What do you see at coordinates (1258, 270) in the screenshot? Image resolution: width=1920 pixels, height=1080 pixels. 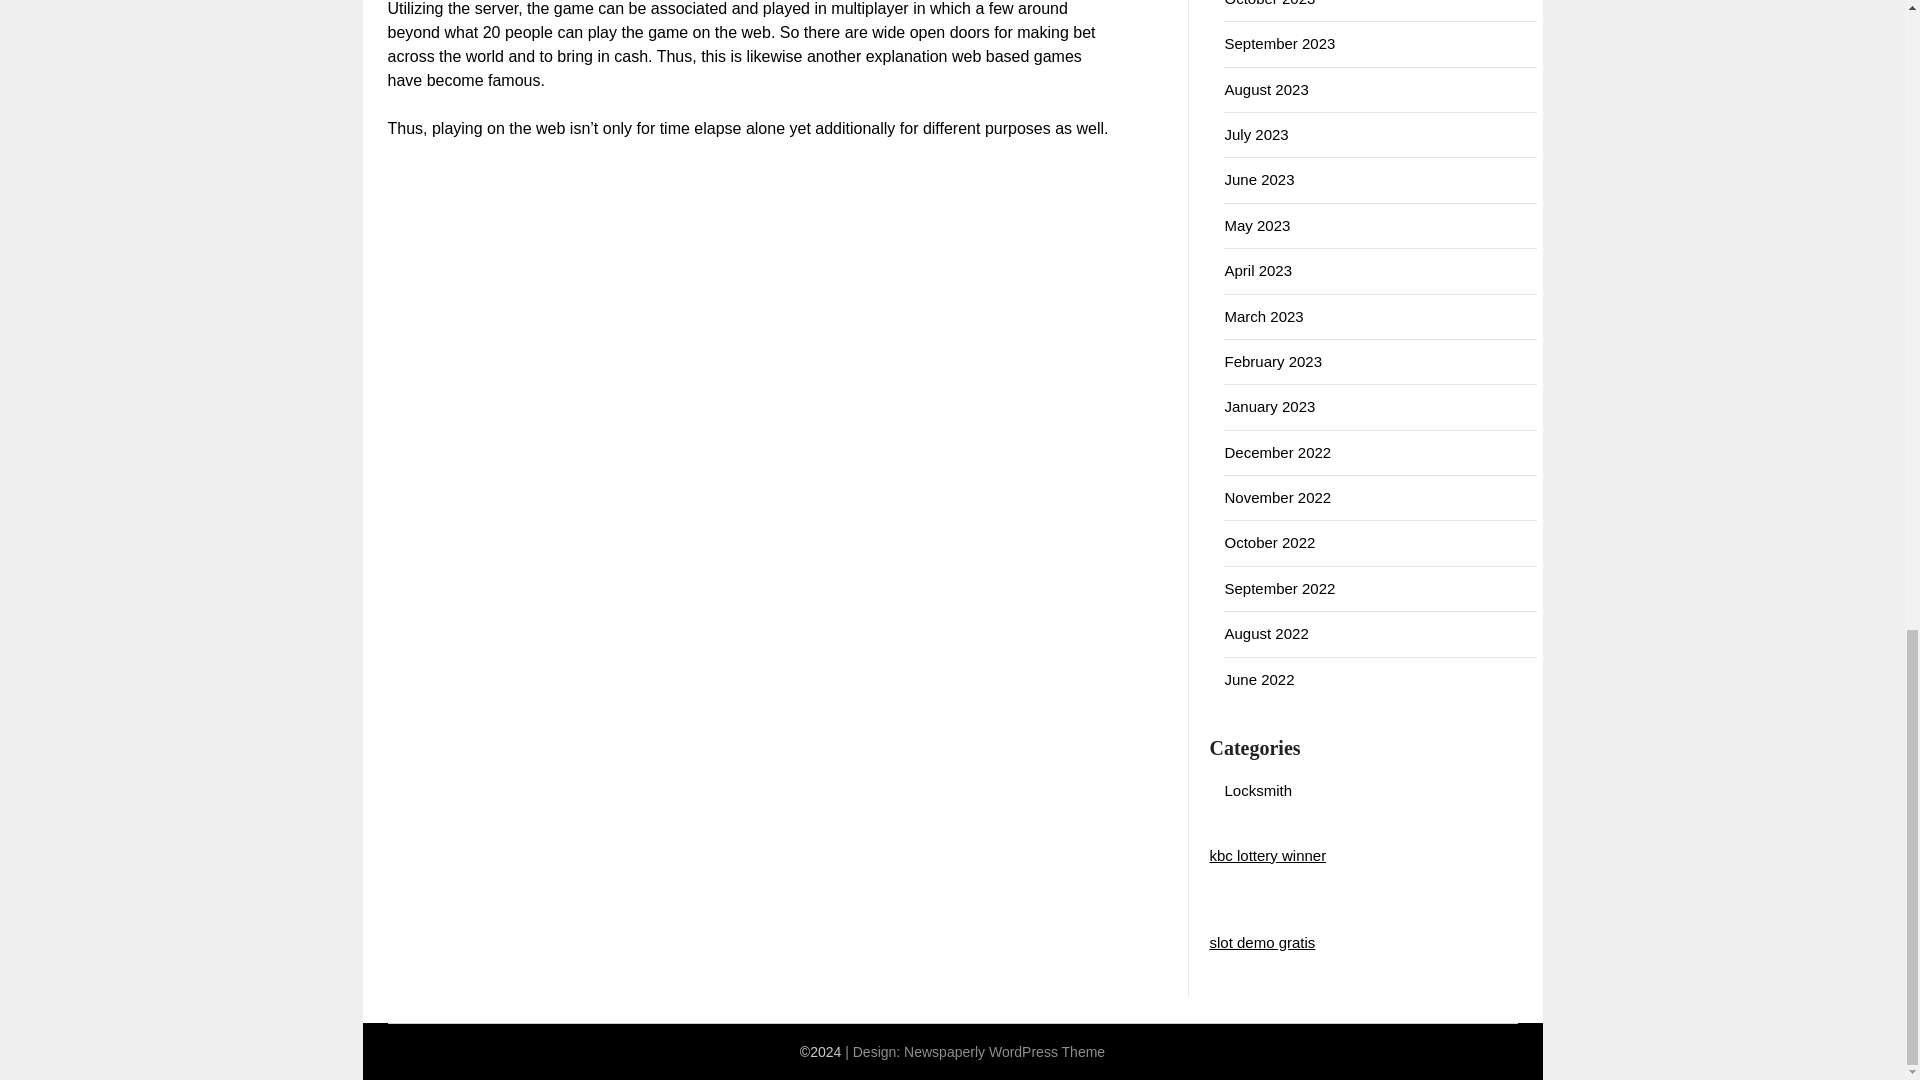 I see `April 2023` at bounding box center [1258, 270].